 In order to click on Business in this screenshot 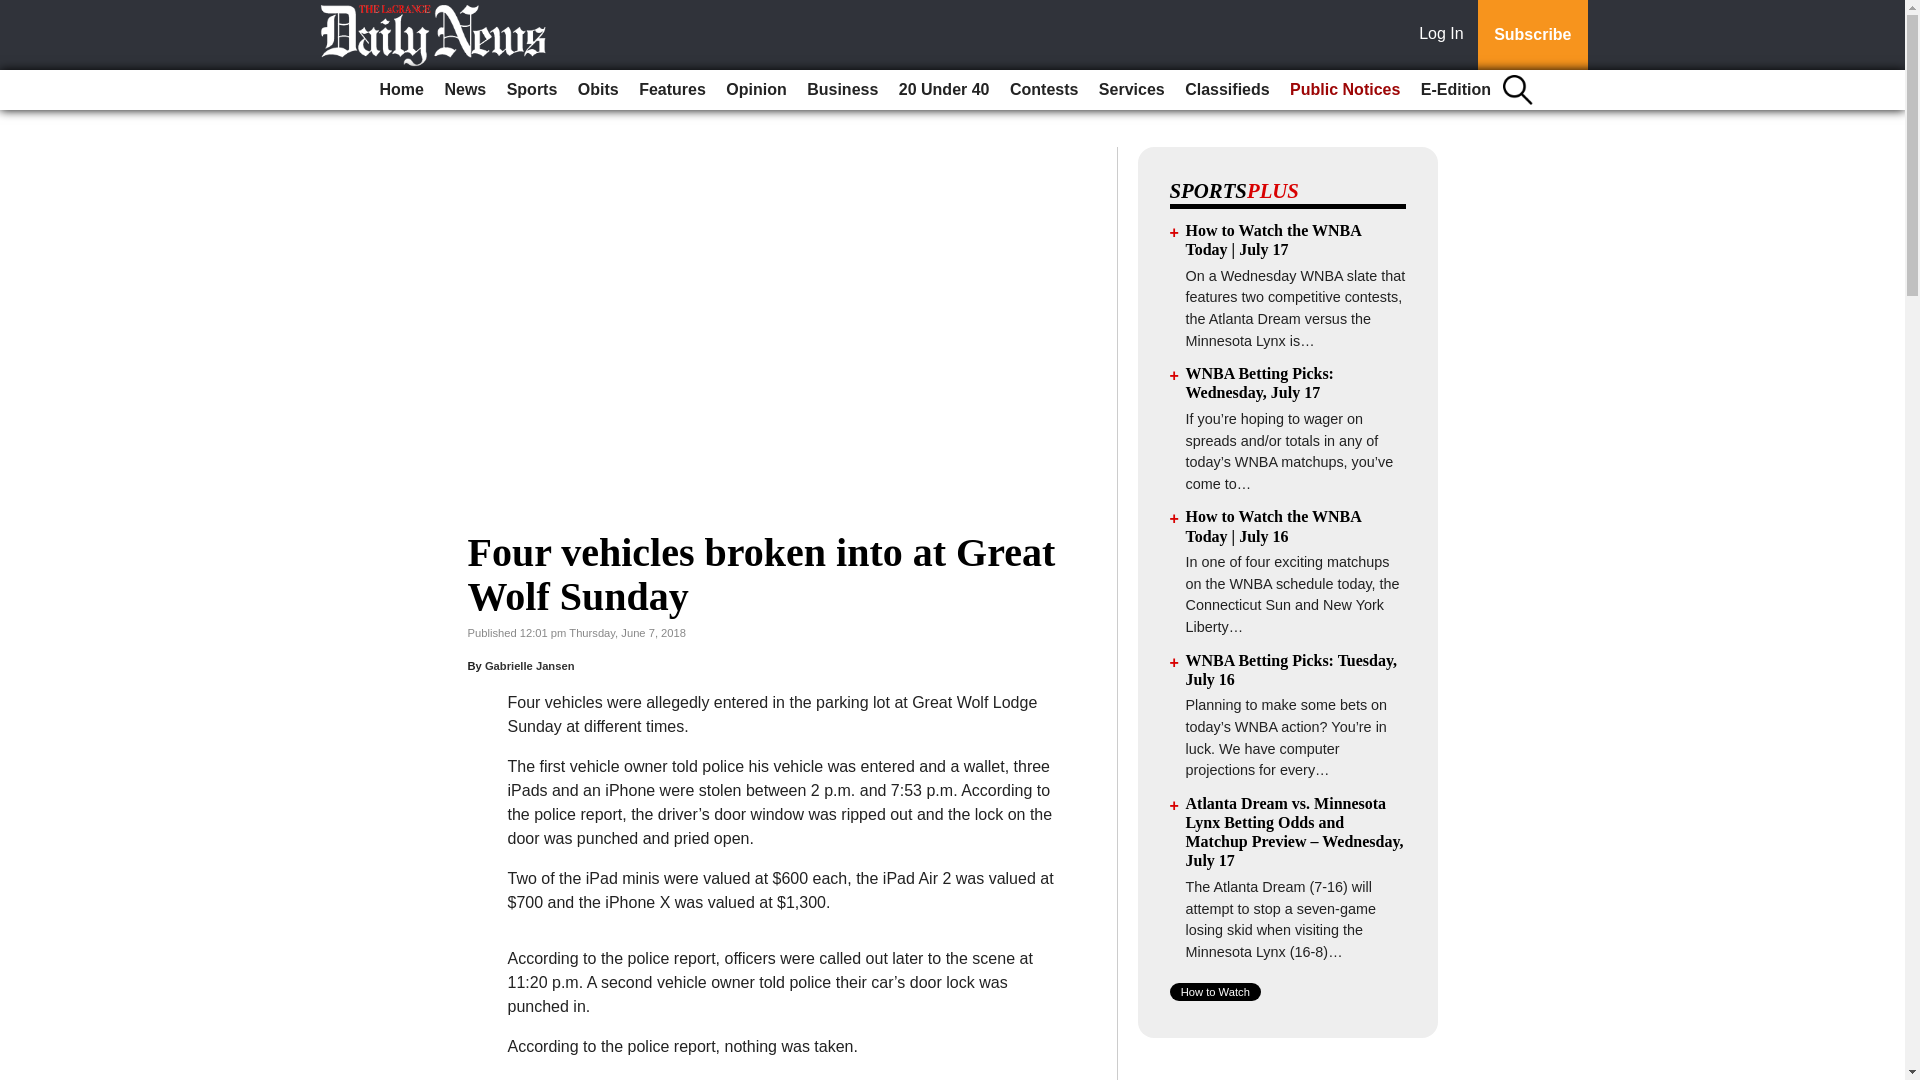, I will do `click(842, 90)`.